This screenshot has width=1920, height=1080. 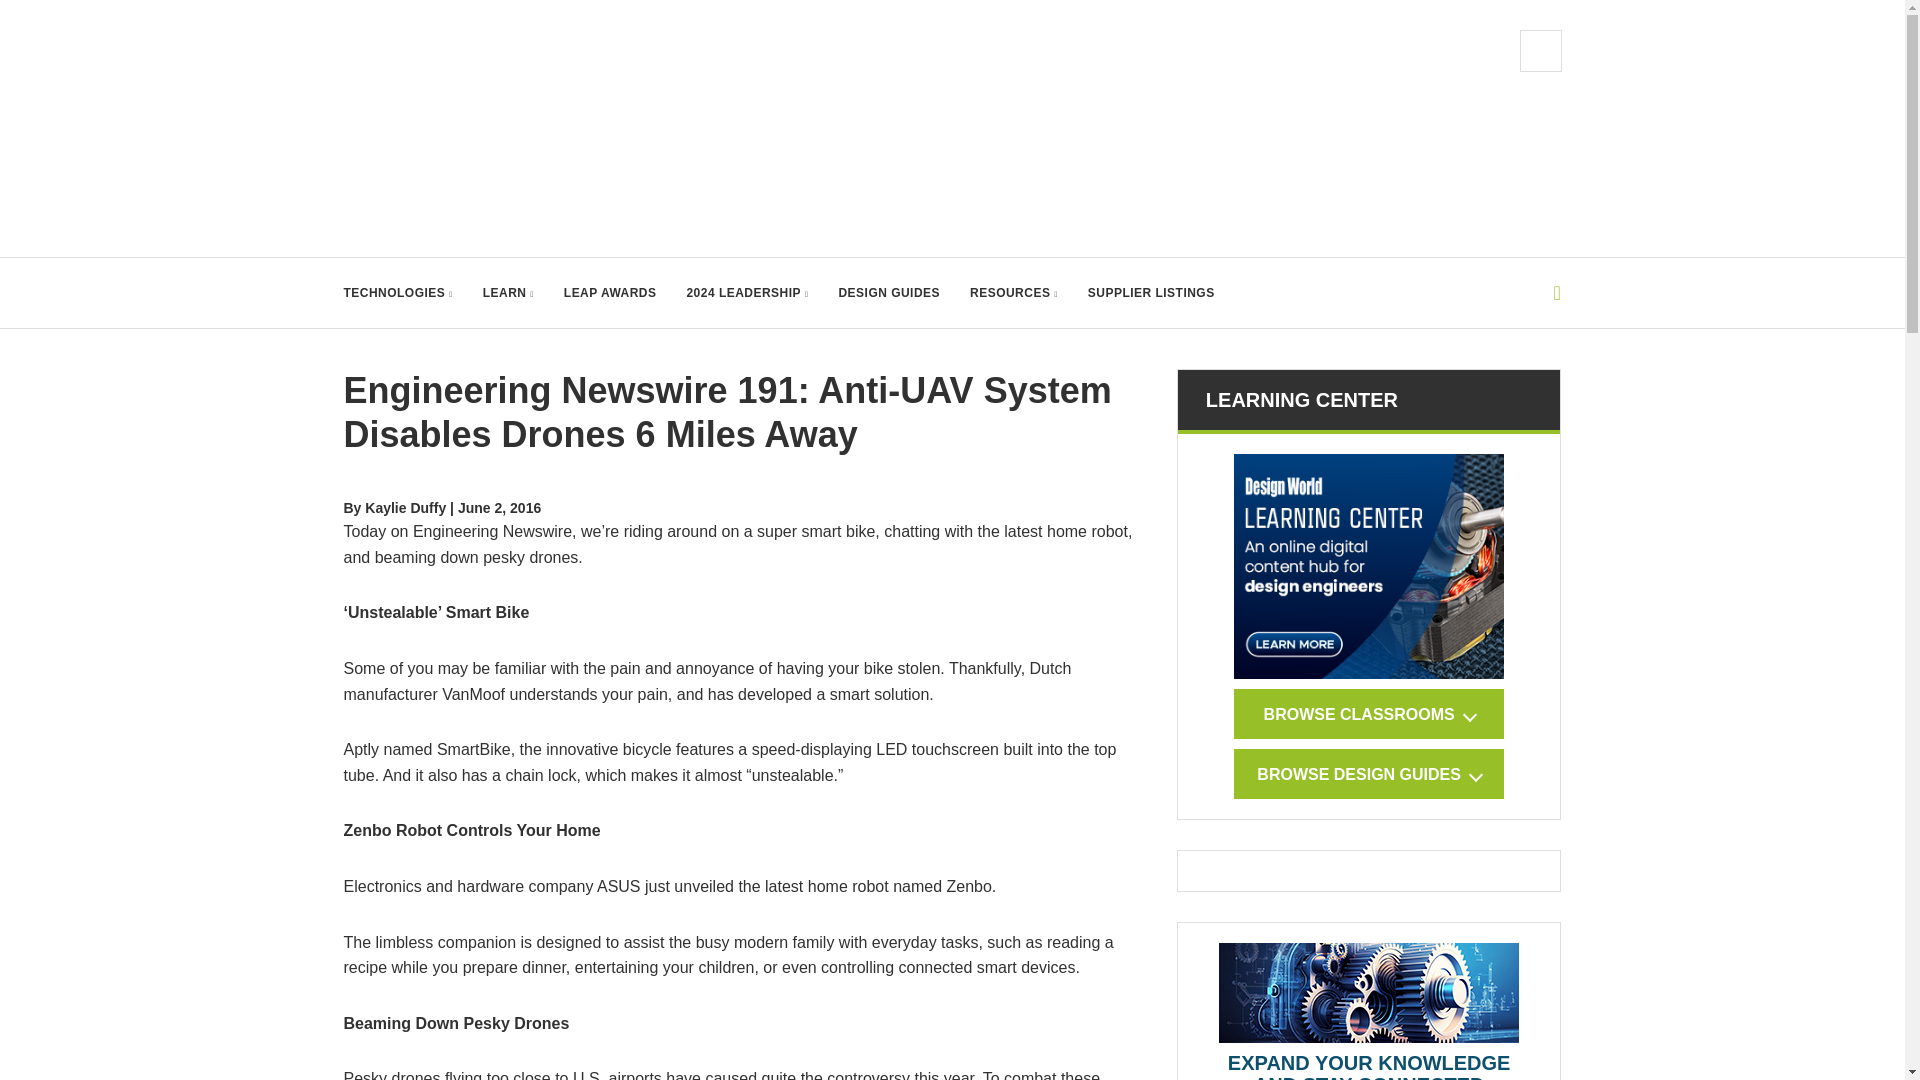 What do you see at coordinates (544, 128) in the screenshot?
I see `Design World` at bounding box center [544, 128].